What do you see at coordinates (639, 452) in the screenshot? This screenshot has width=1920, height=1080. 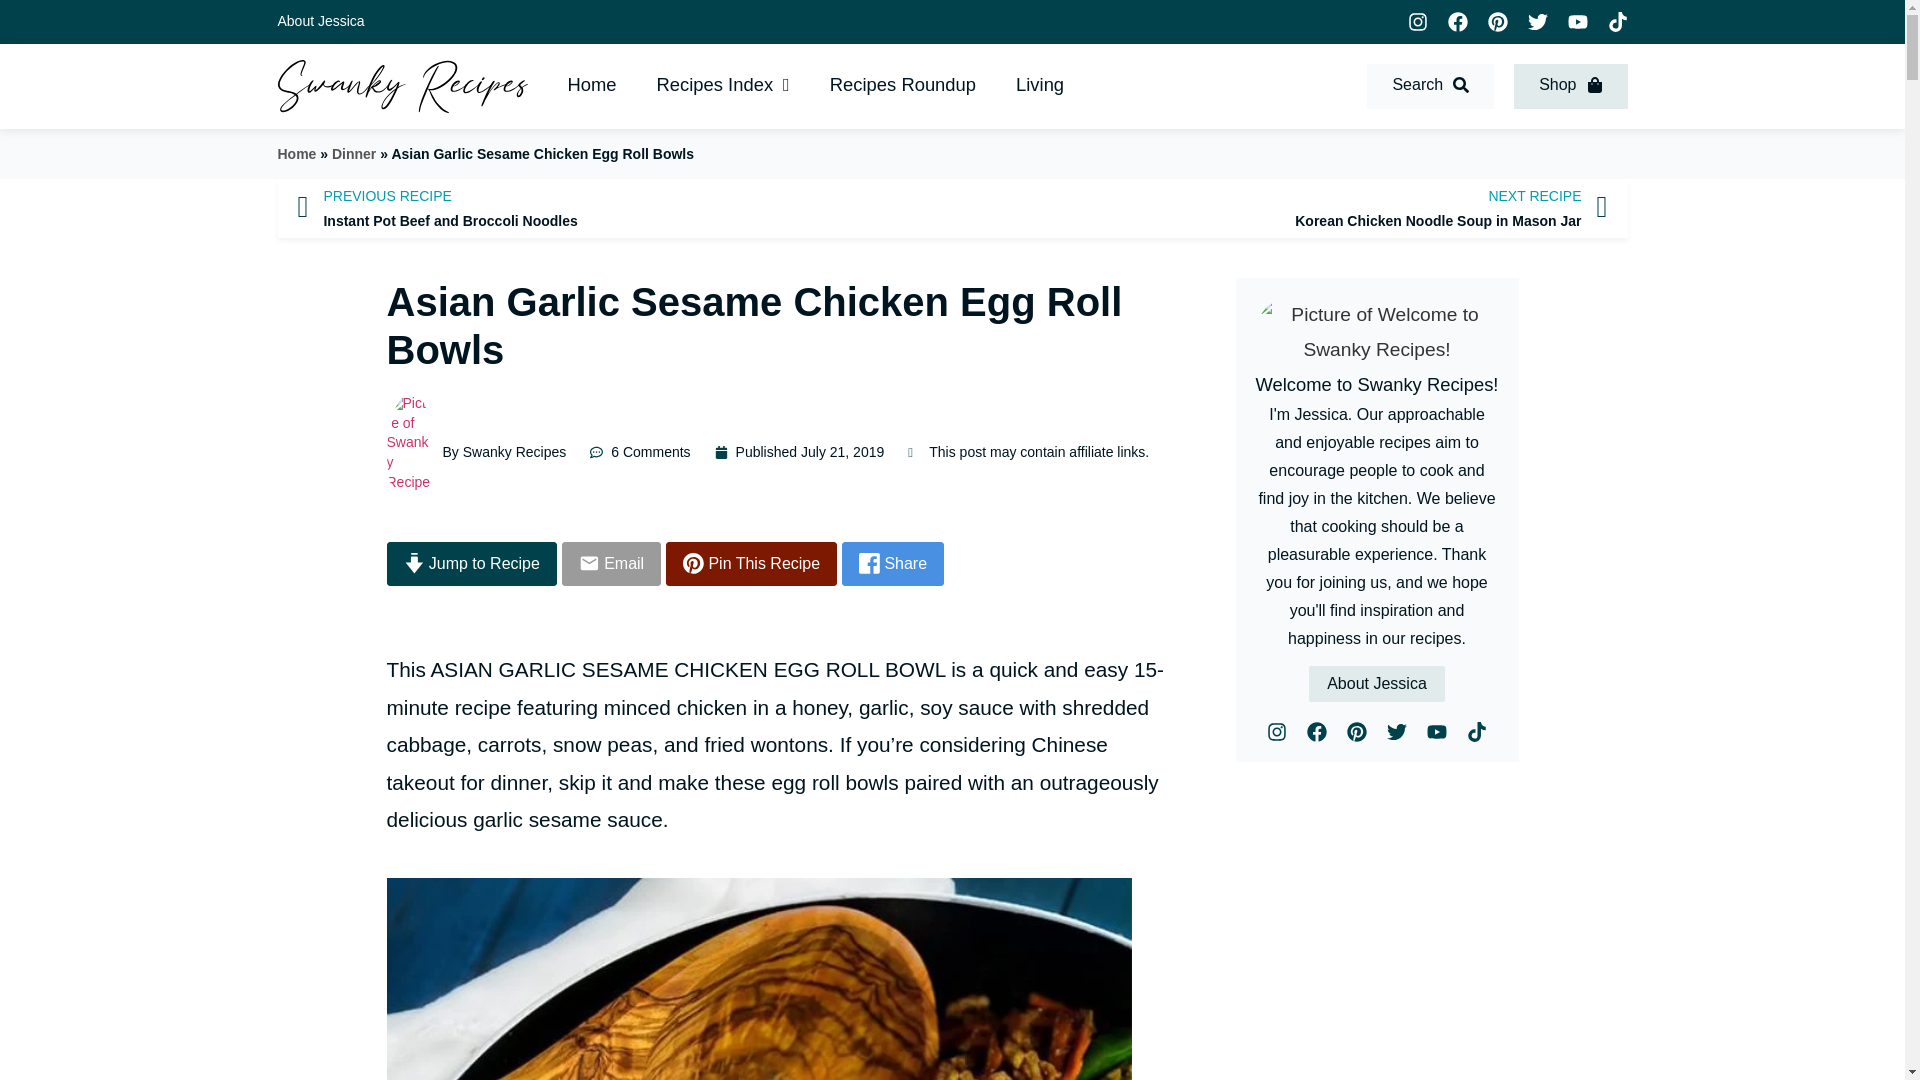 I see `6 Comments` at bounding box center [639, 452].